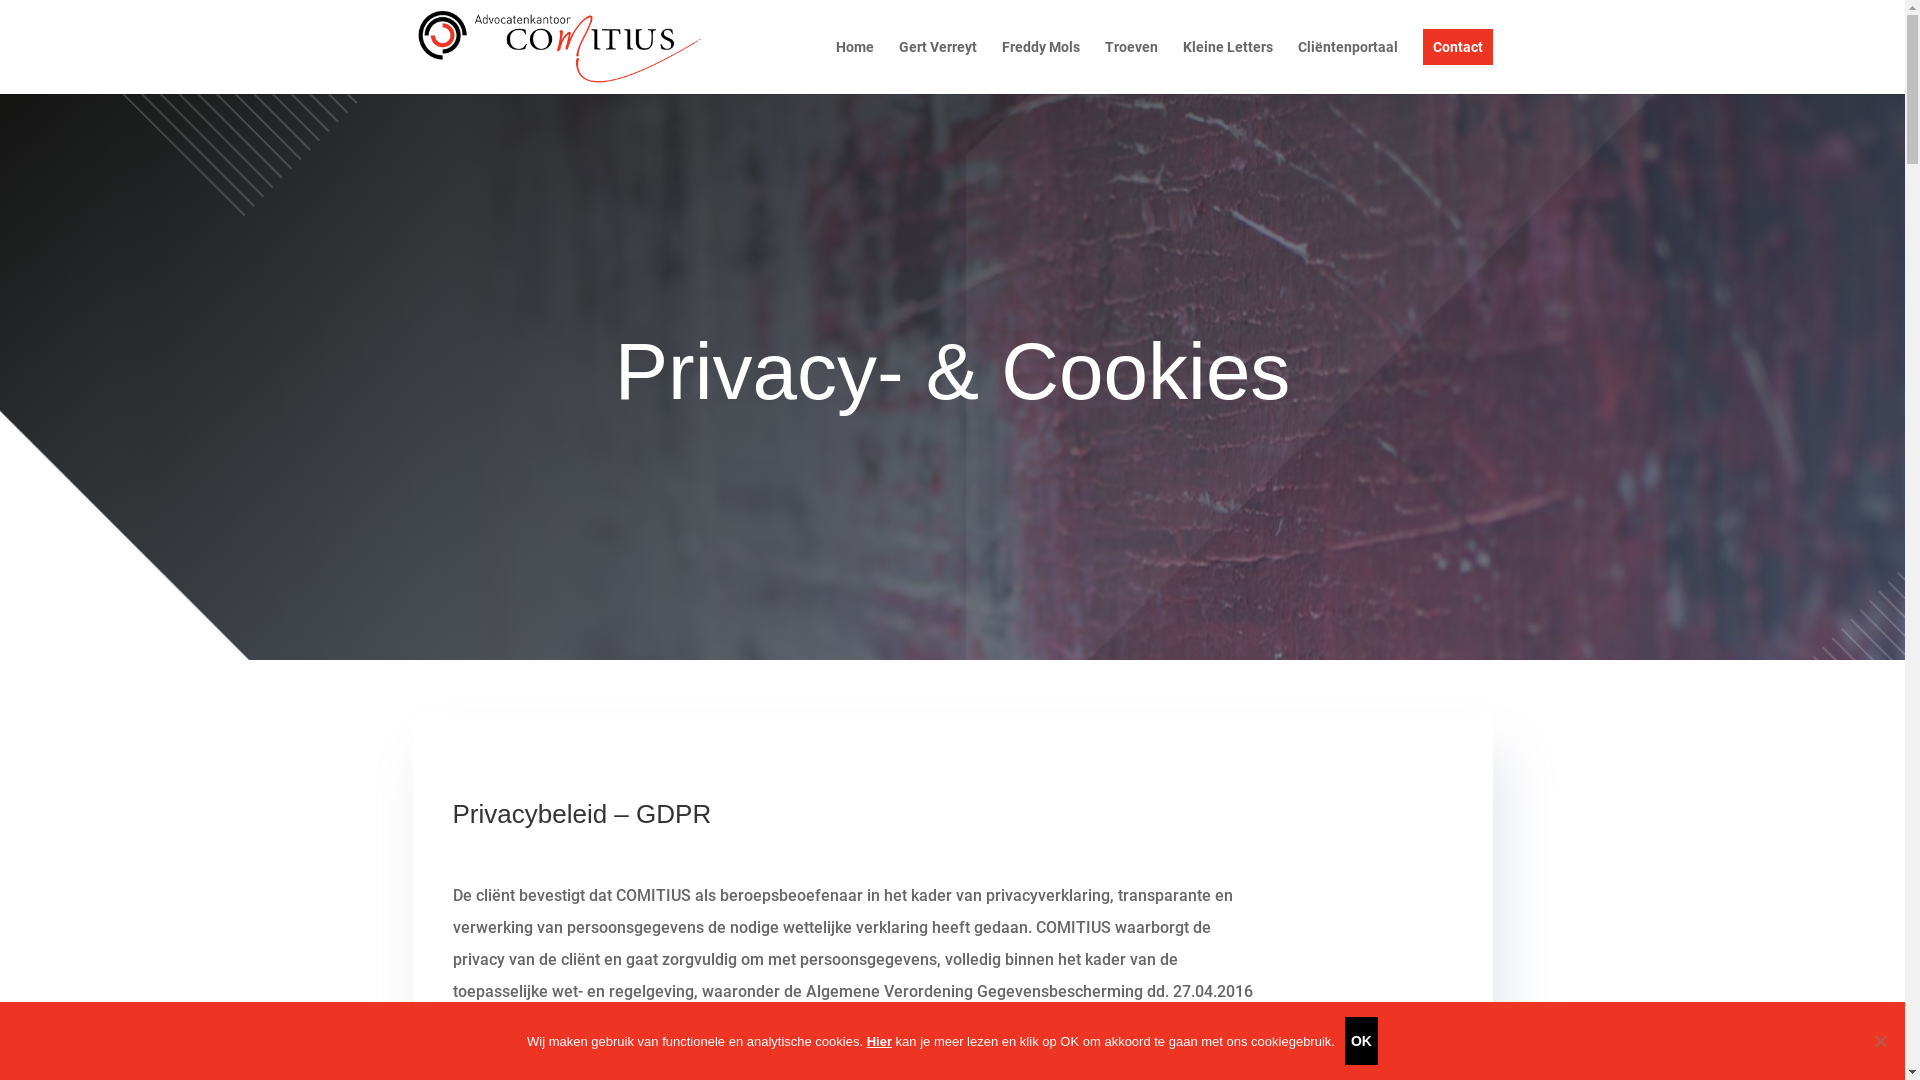  Describe the element at coordinates (1130, 67) in the screenshot. I see `Troeven` at that location.